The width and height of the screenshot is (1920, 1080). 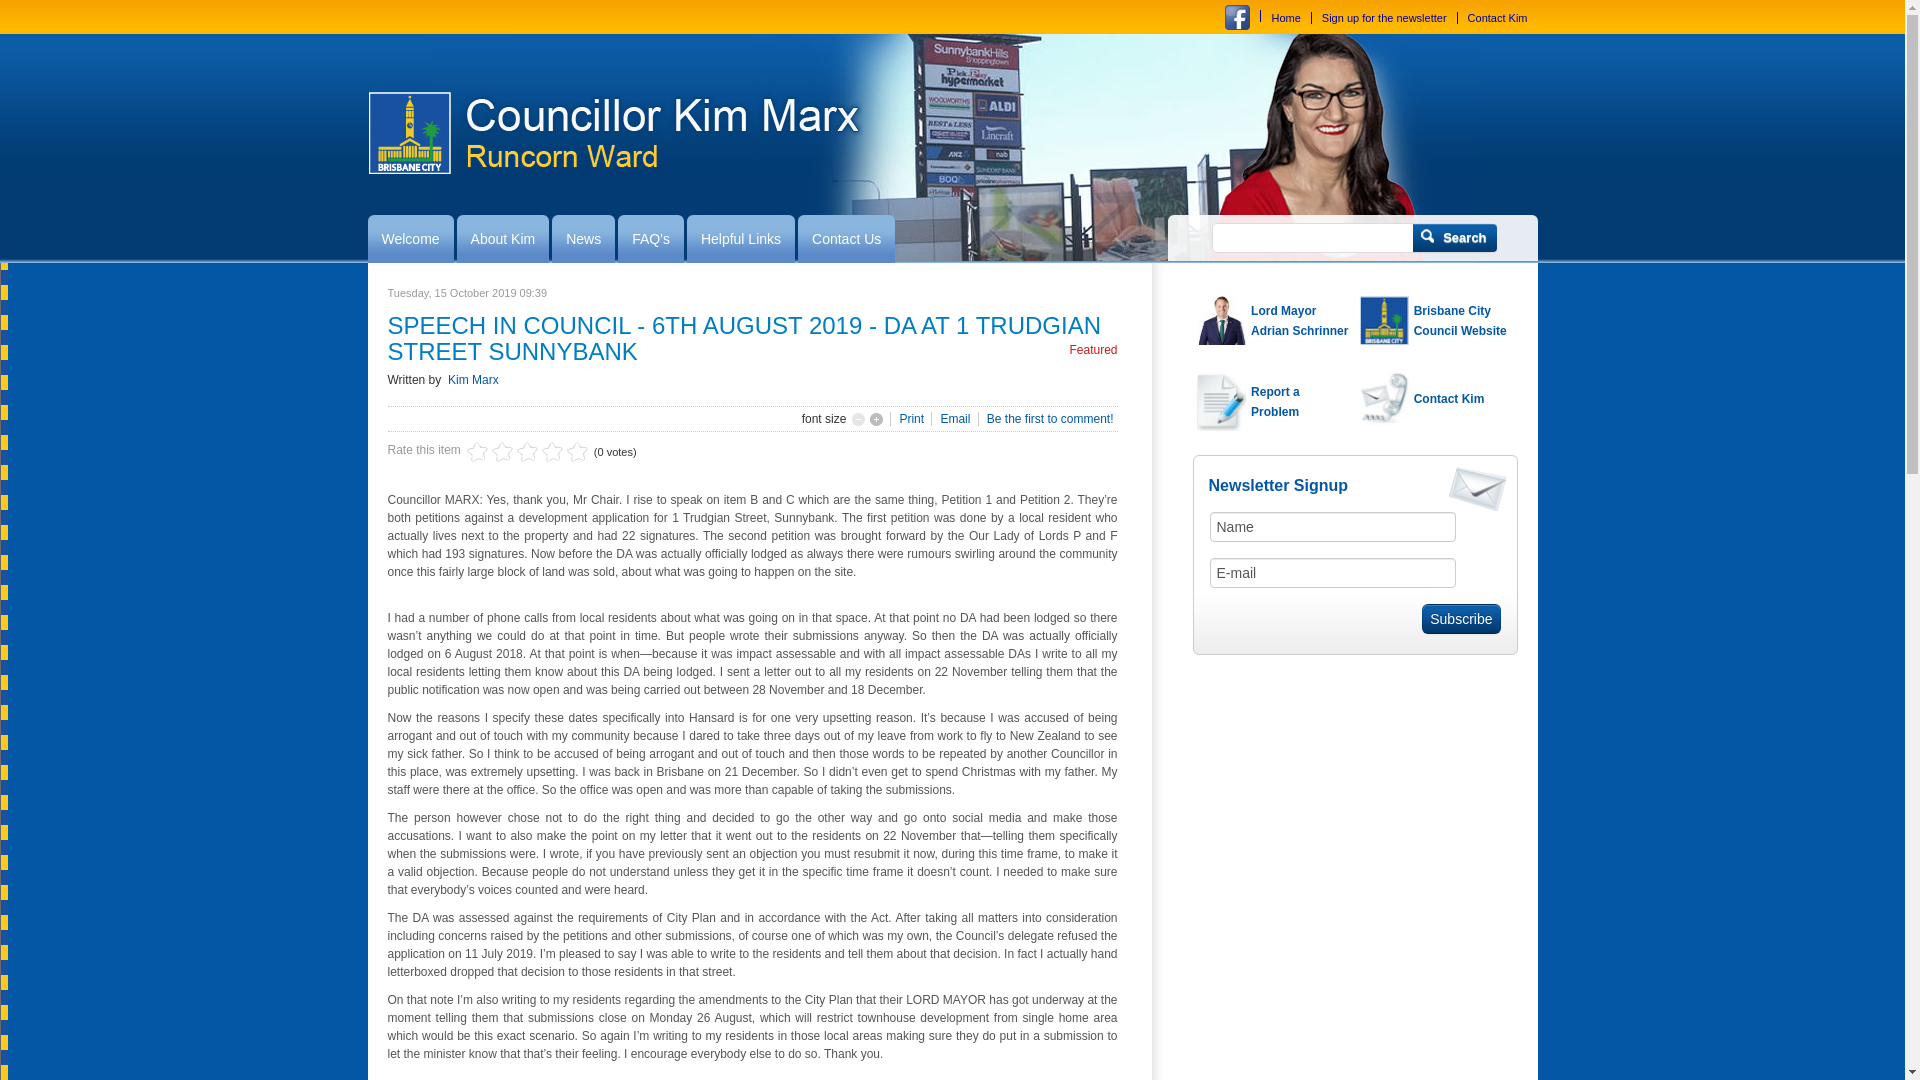 I want to click on Sign up for the newsletter, so click(x=1385, y=18).